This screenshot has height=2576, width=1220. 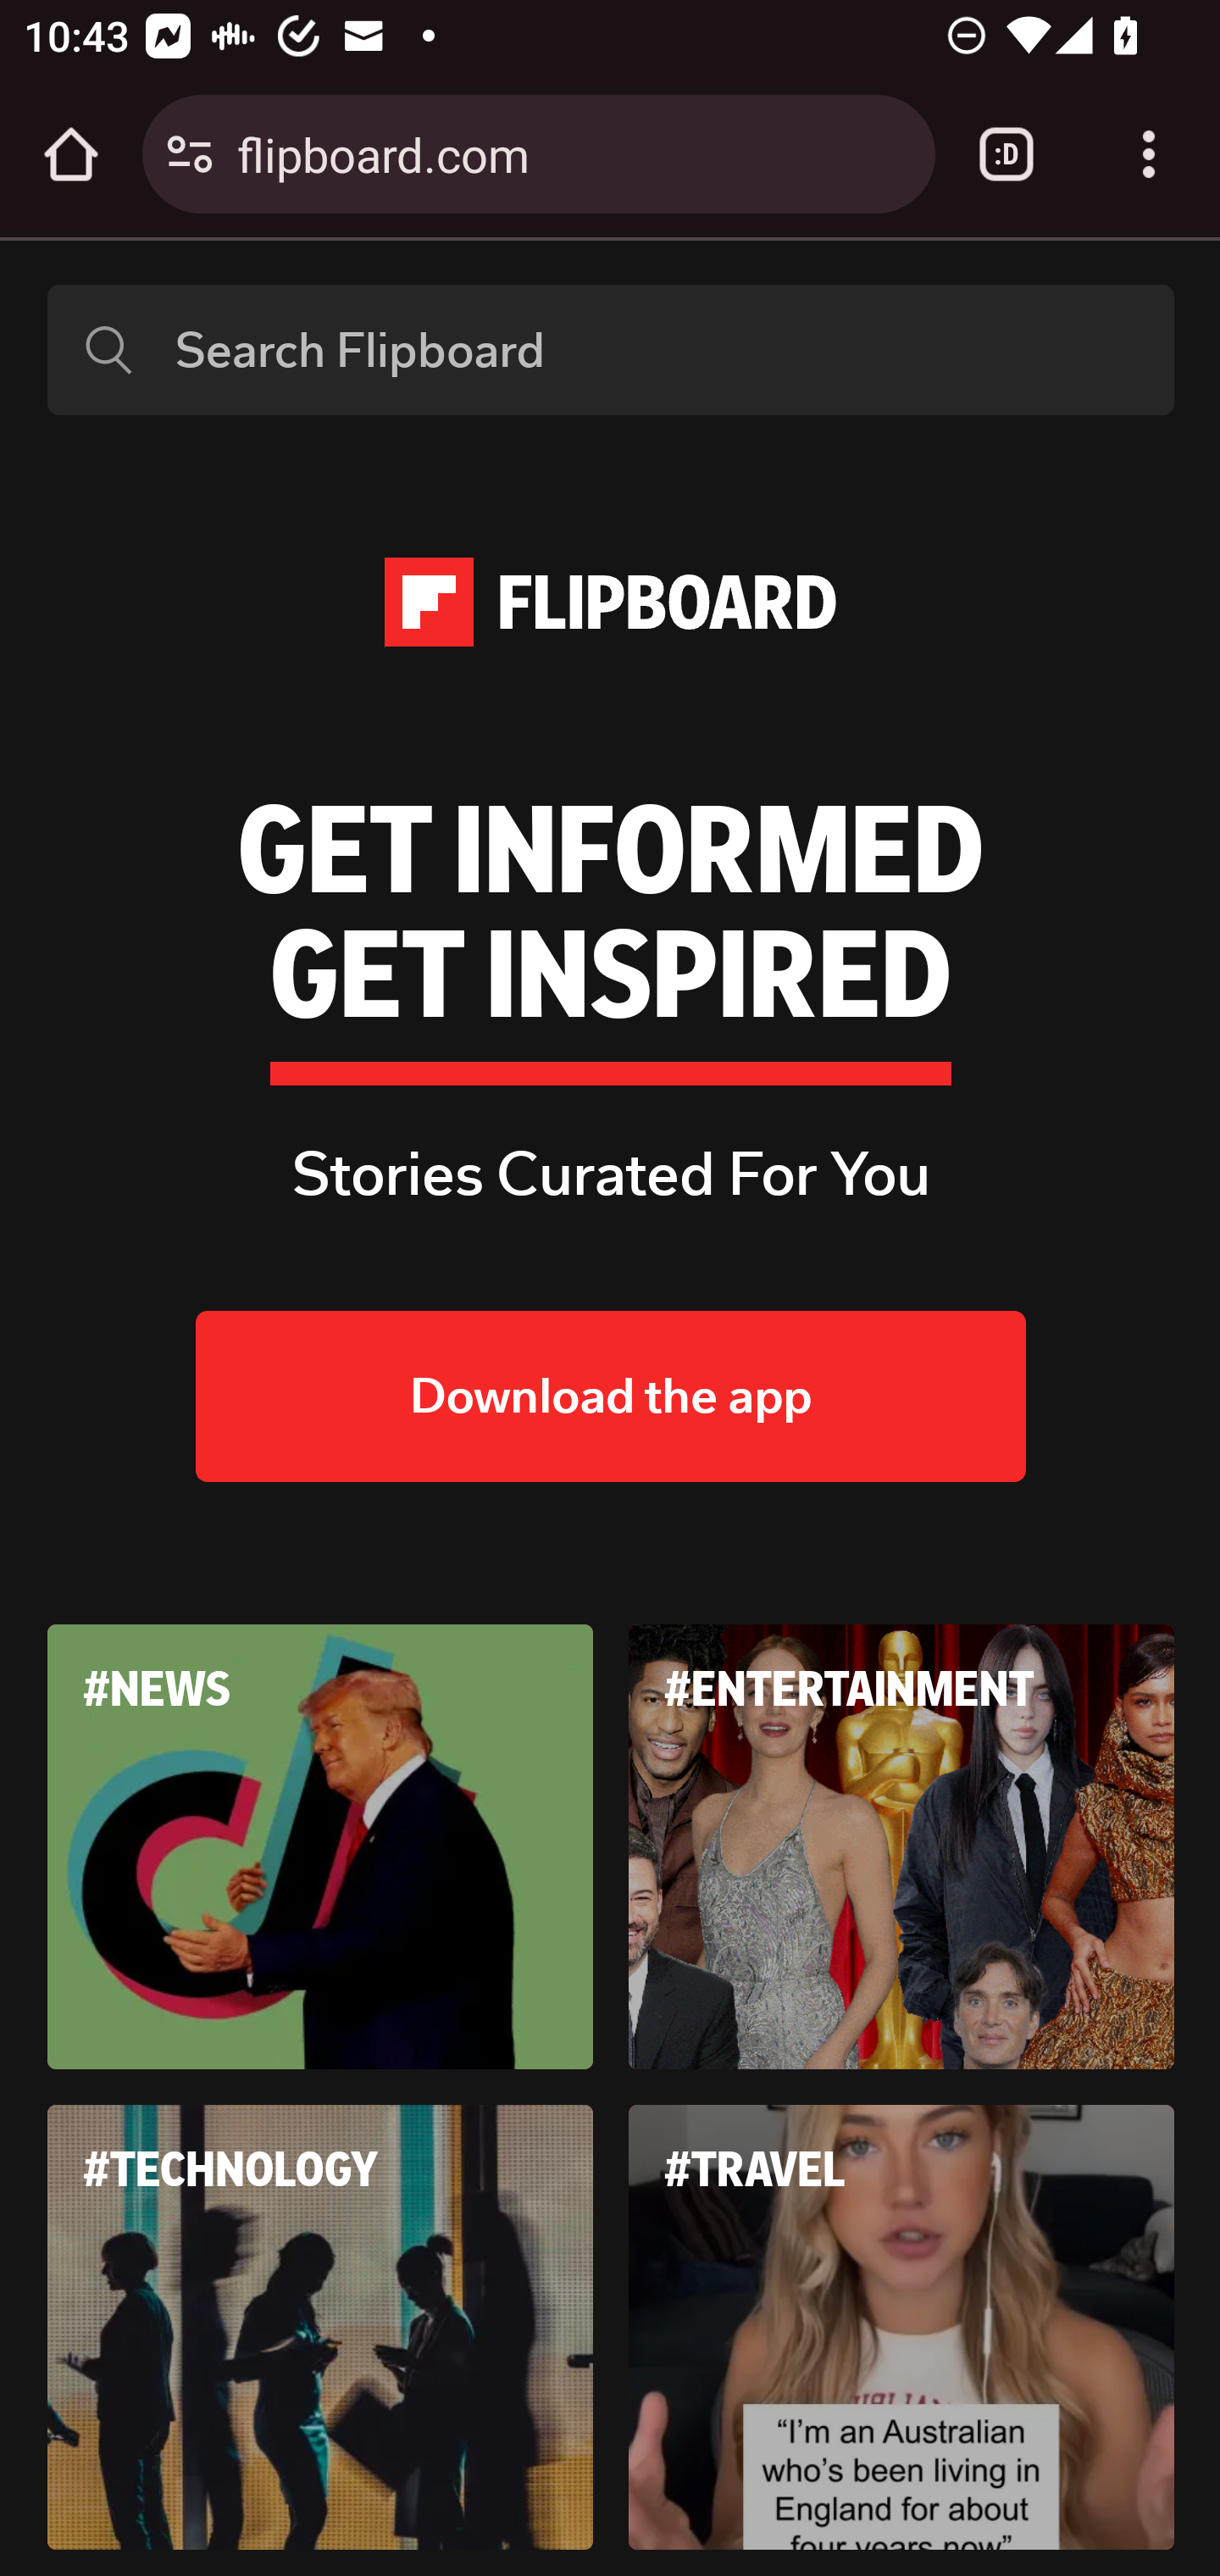 I want to click on flipboard.com, so click(x=574, y=153).